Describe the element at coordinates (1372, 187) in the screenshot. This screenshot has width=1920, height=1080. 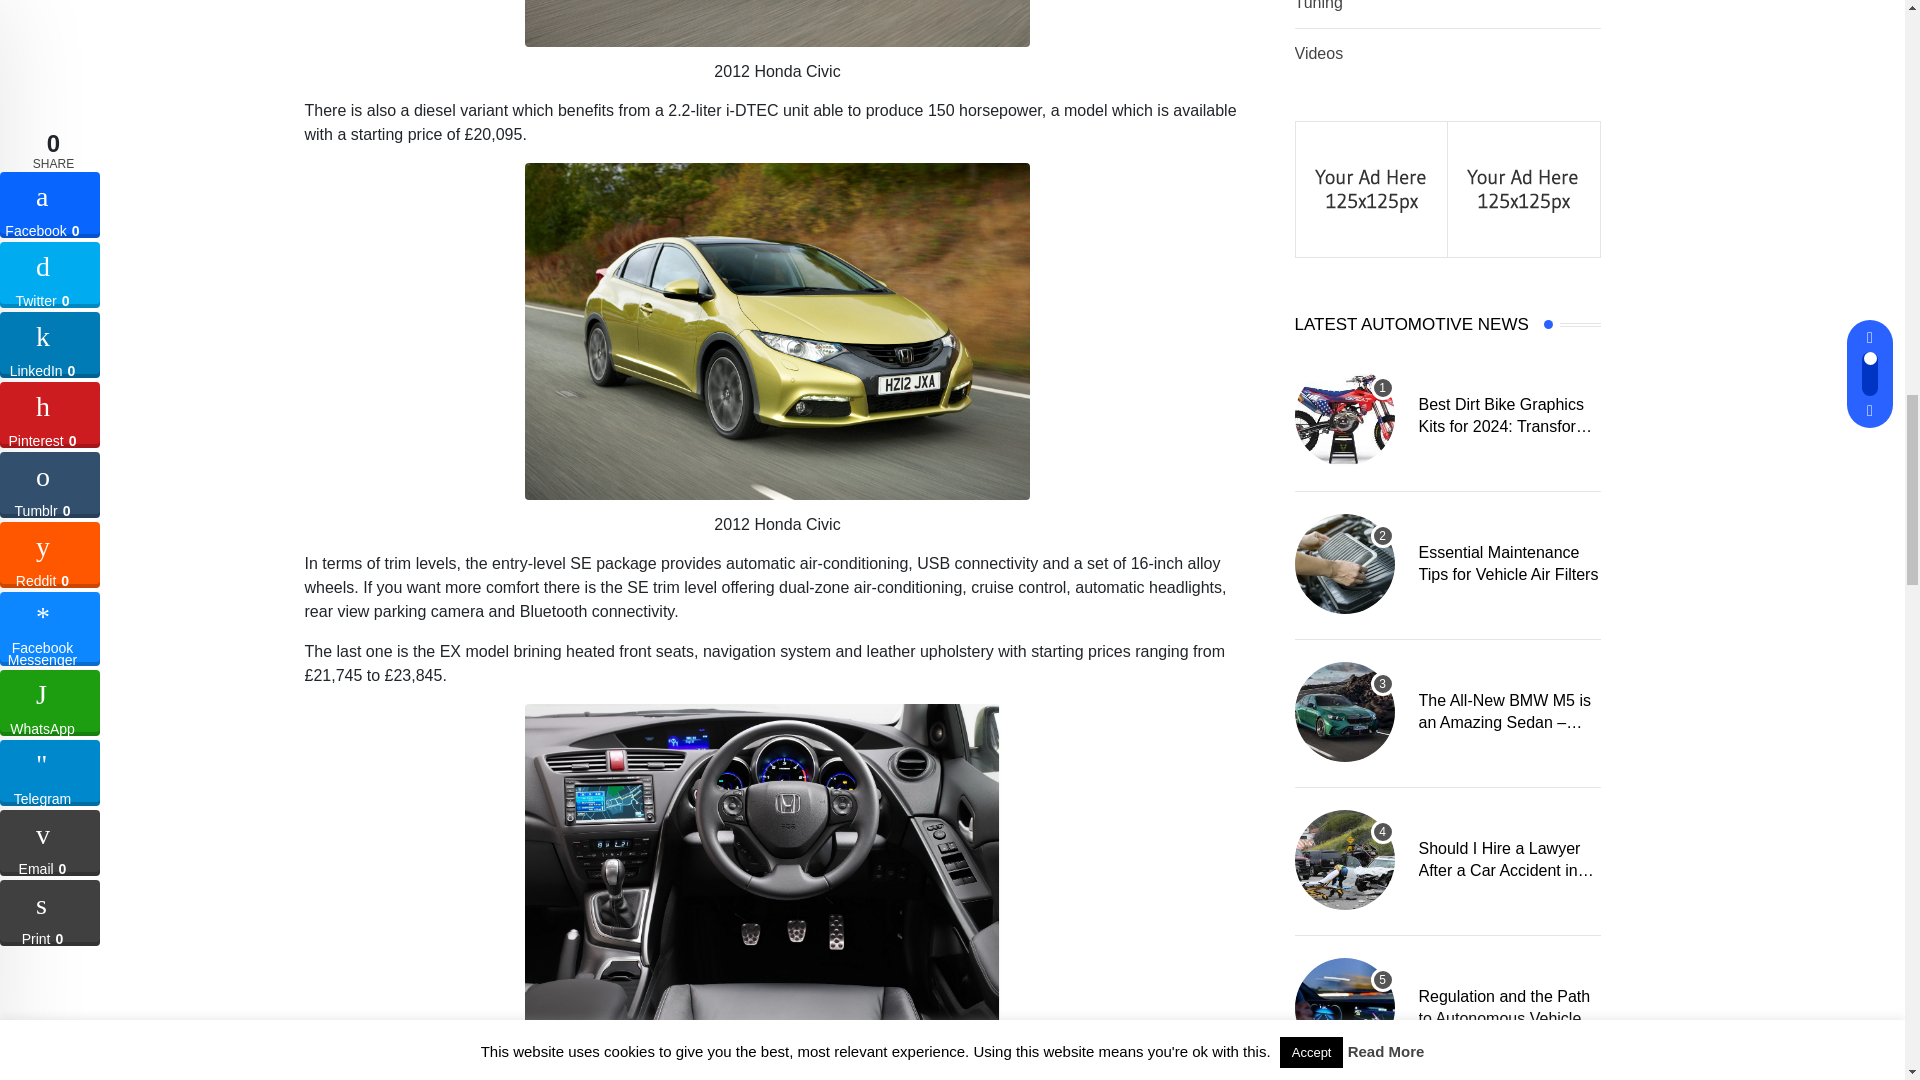
I see `Advertise` at that location.